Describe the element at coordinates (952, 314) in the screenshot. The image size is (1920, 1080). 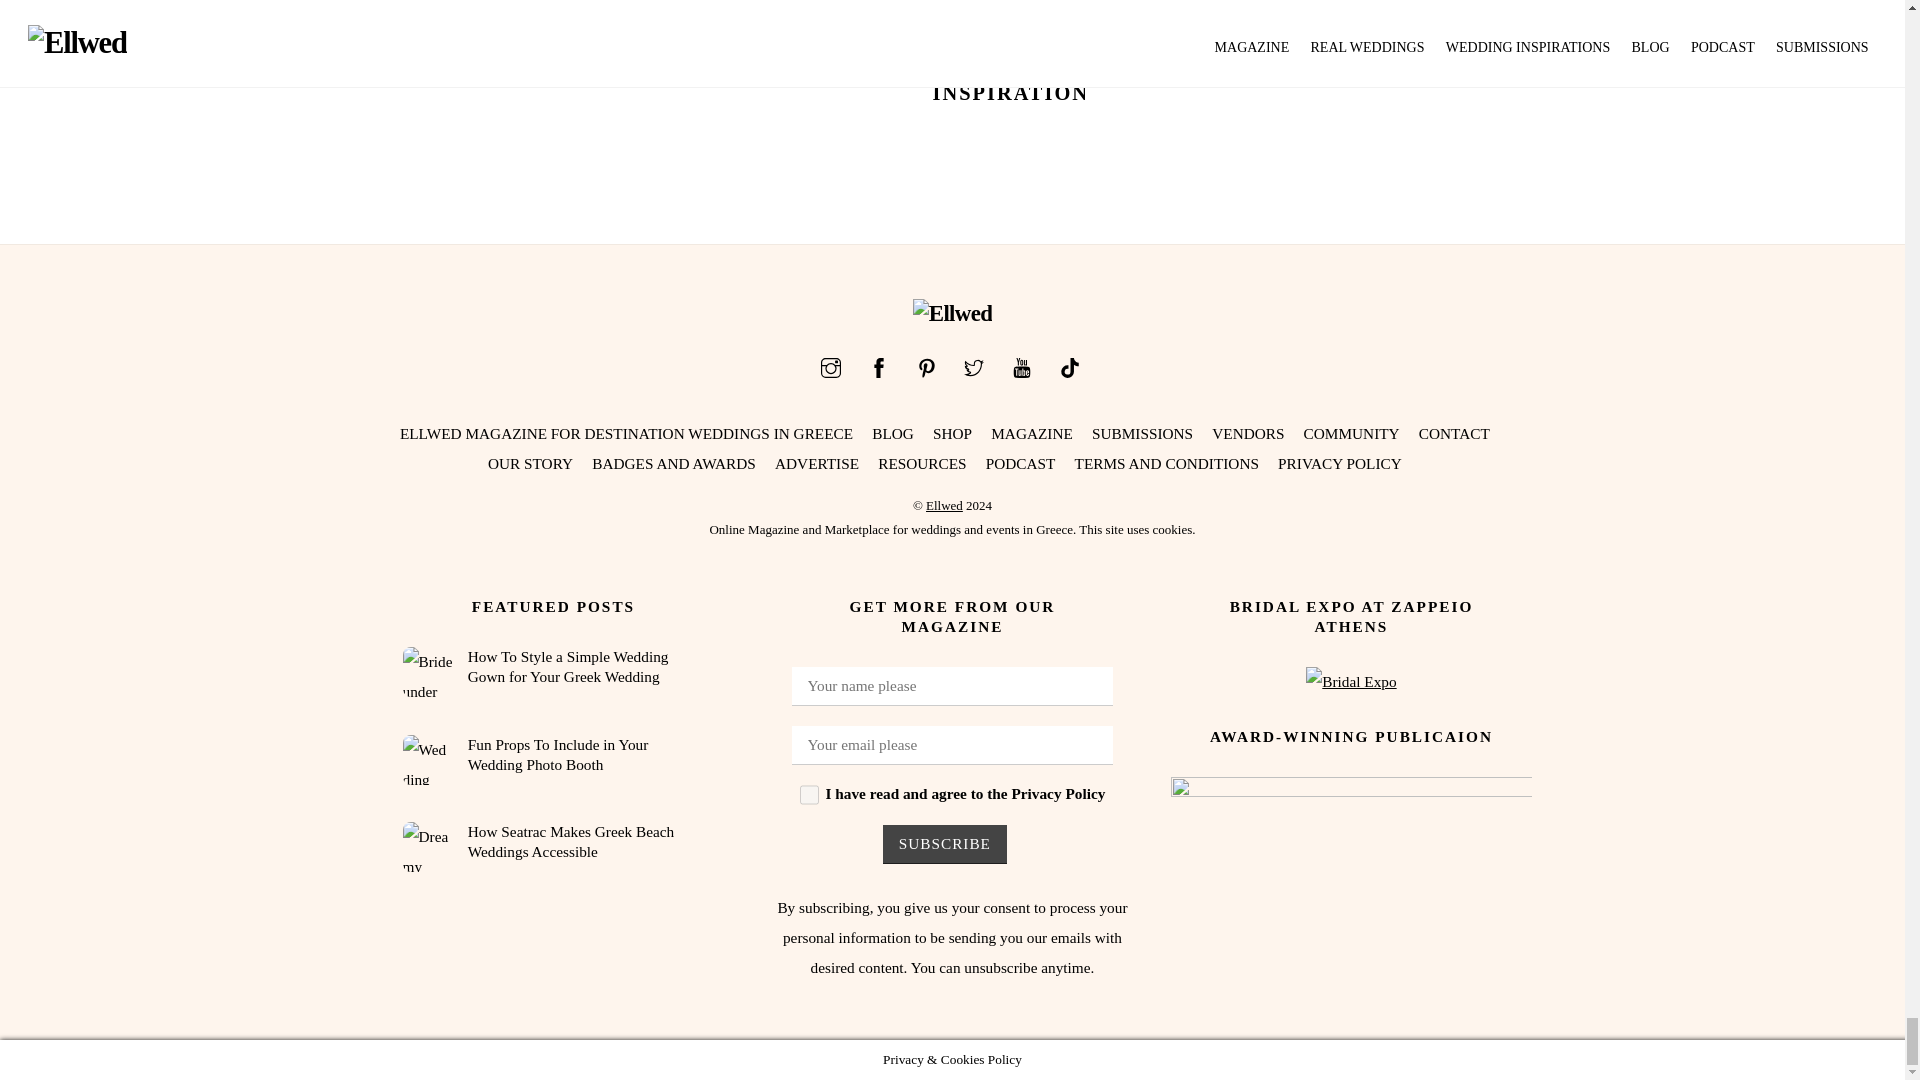
I see `Ellwed` at that location.